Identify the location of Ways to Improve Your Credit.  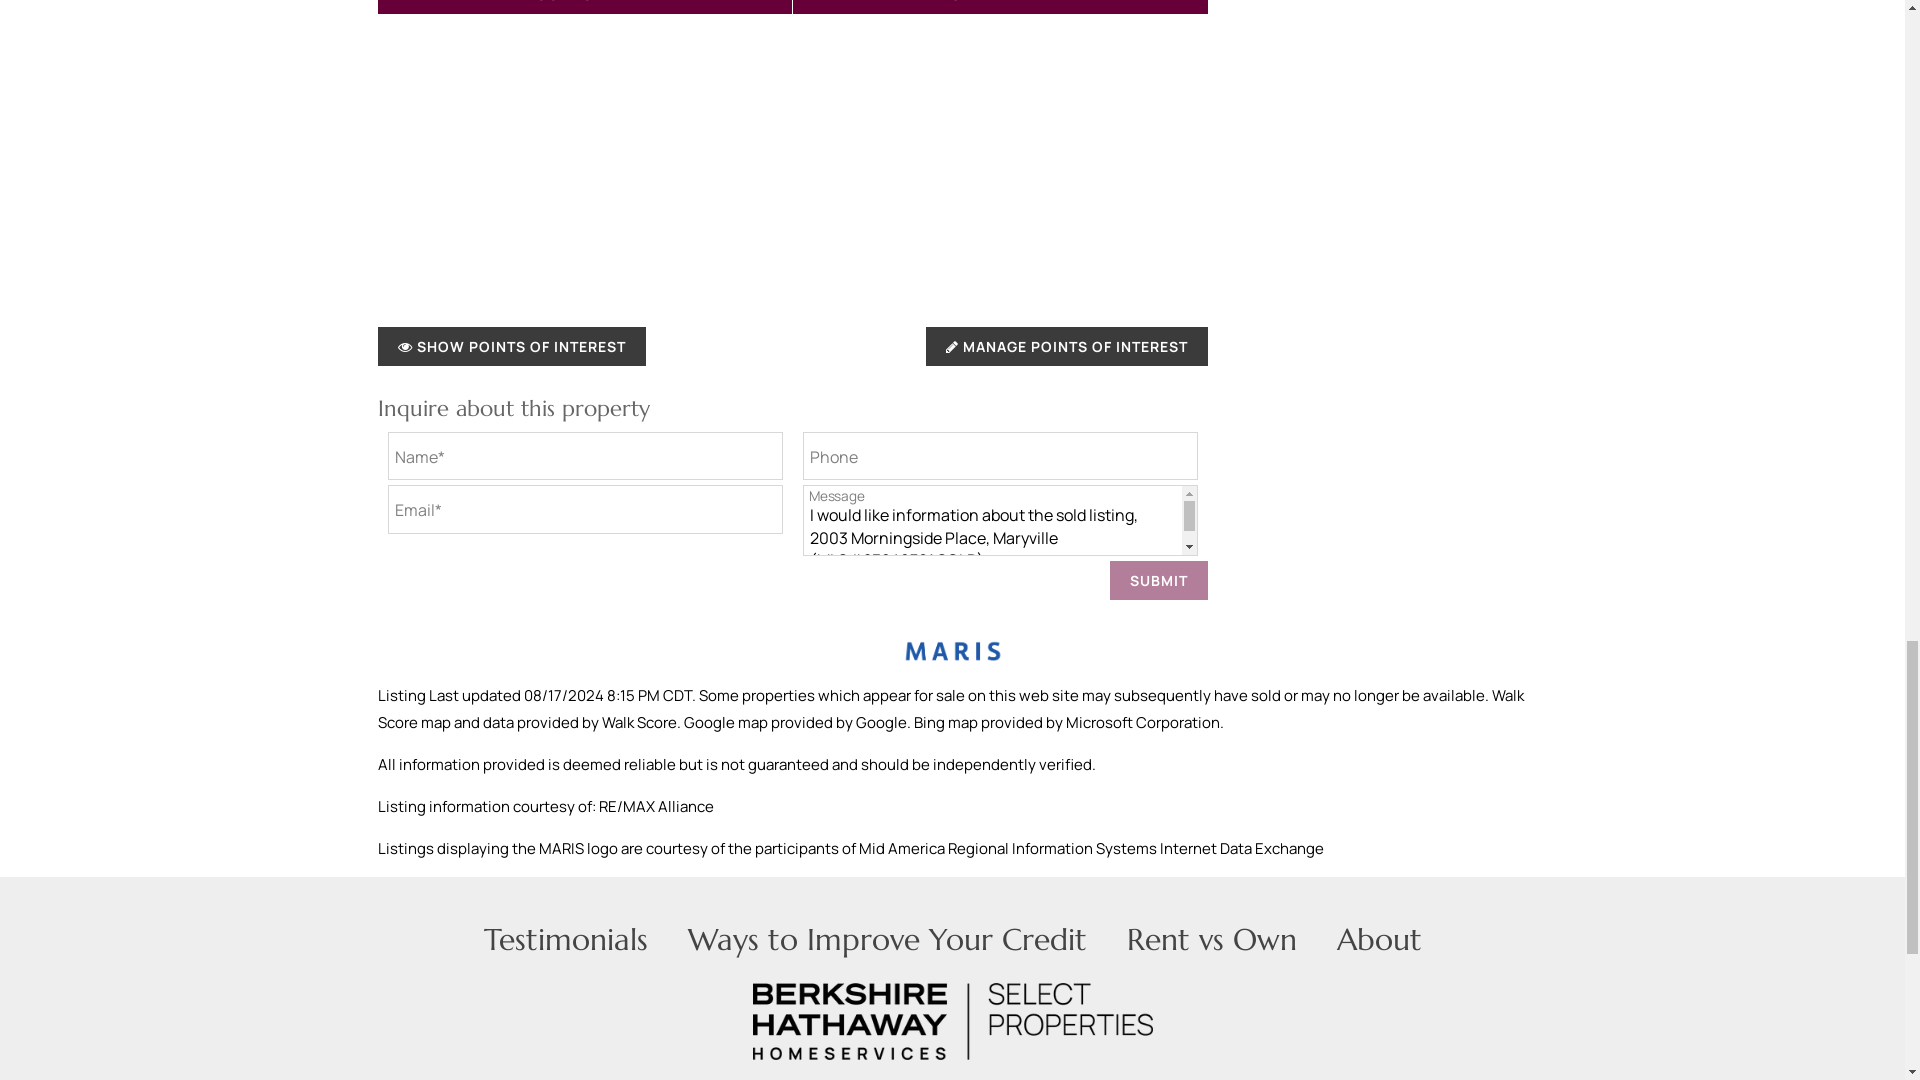
(886, 939).